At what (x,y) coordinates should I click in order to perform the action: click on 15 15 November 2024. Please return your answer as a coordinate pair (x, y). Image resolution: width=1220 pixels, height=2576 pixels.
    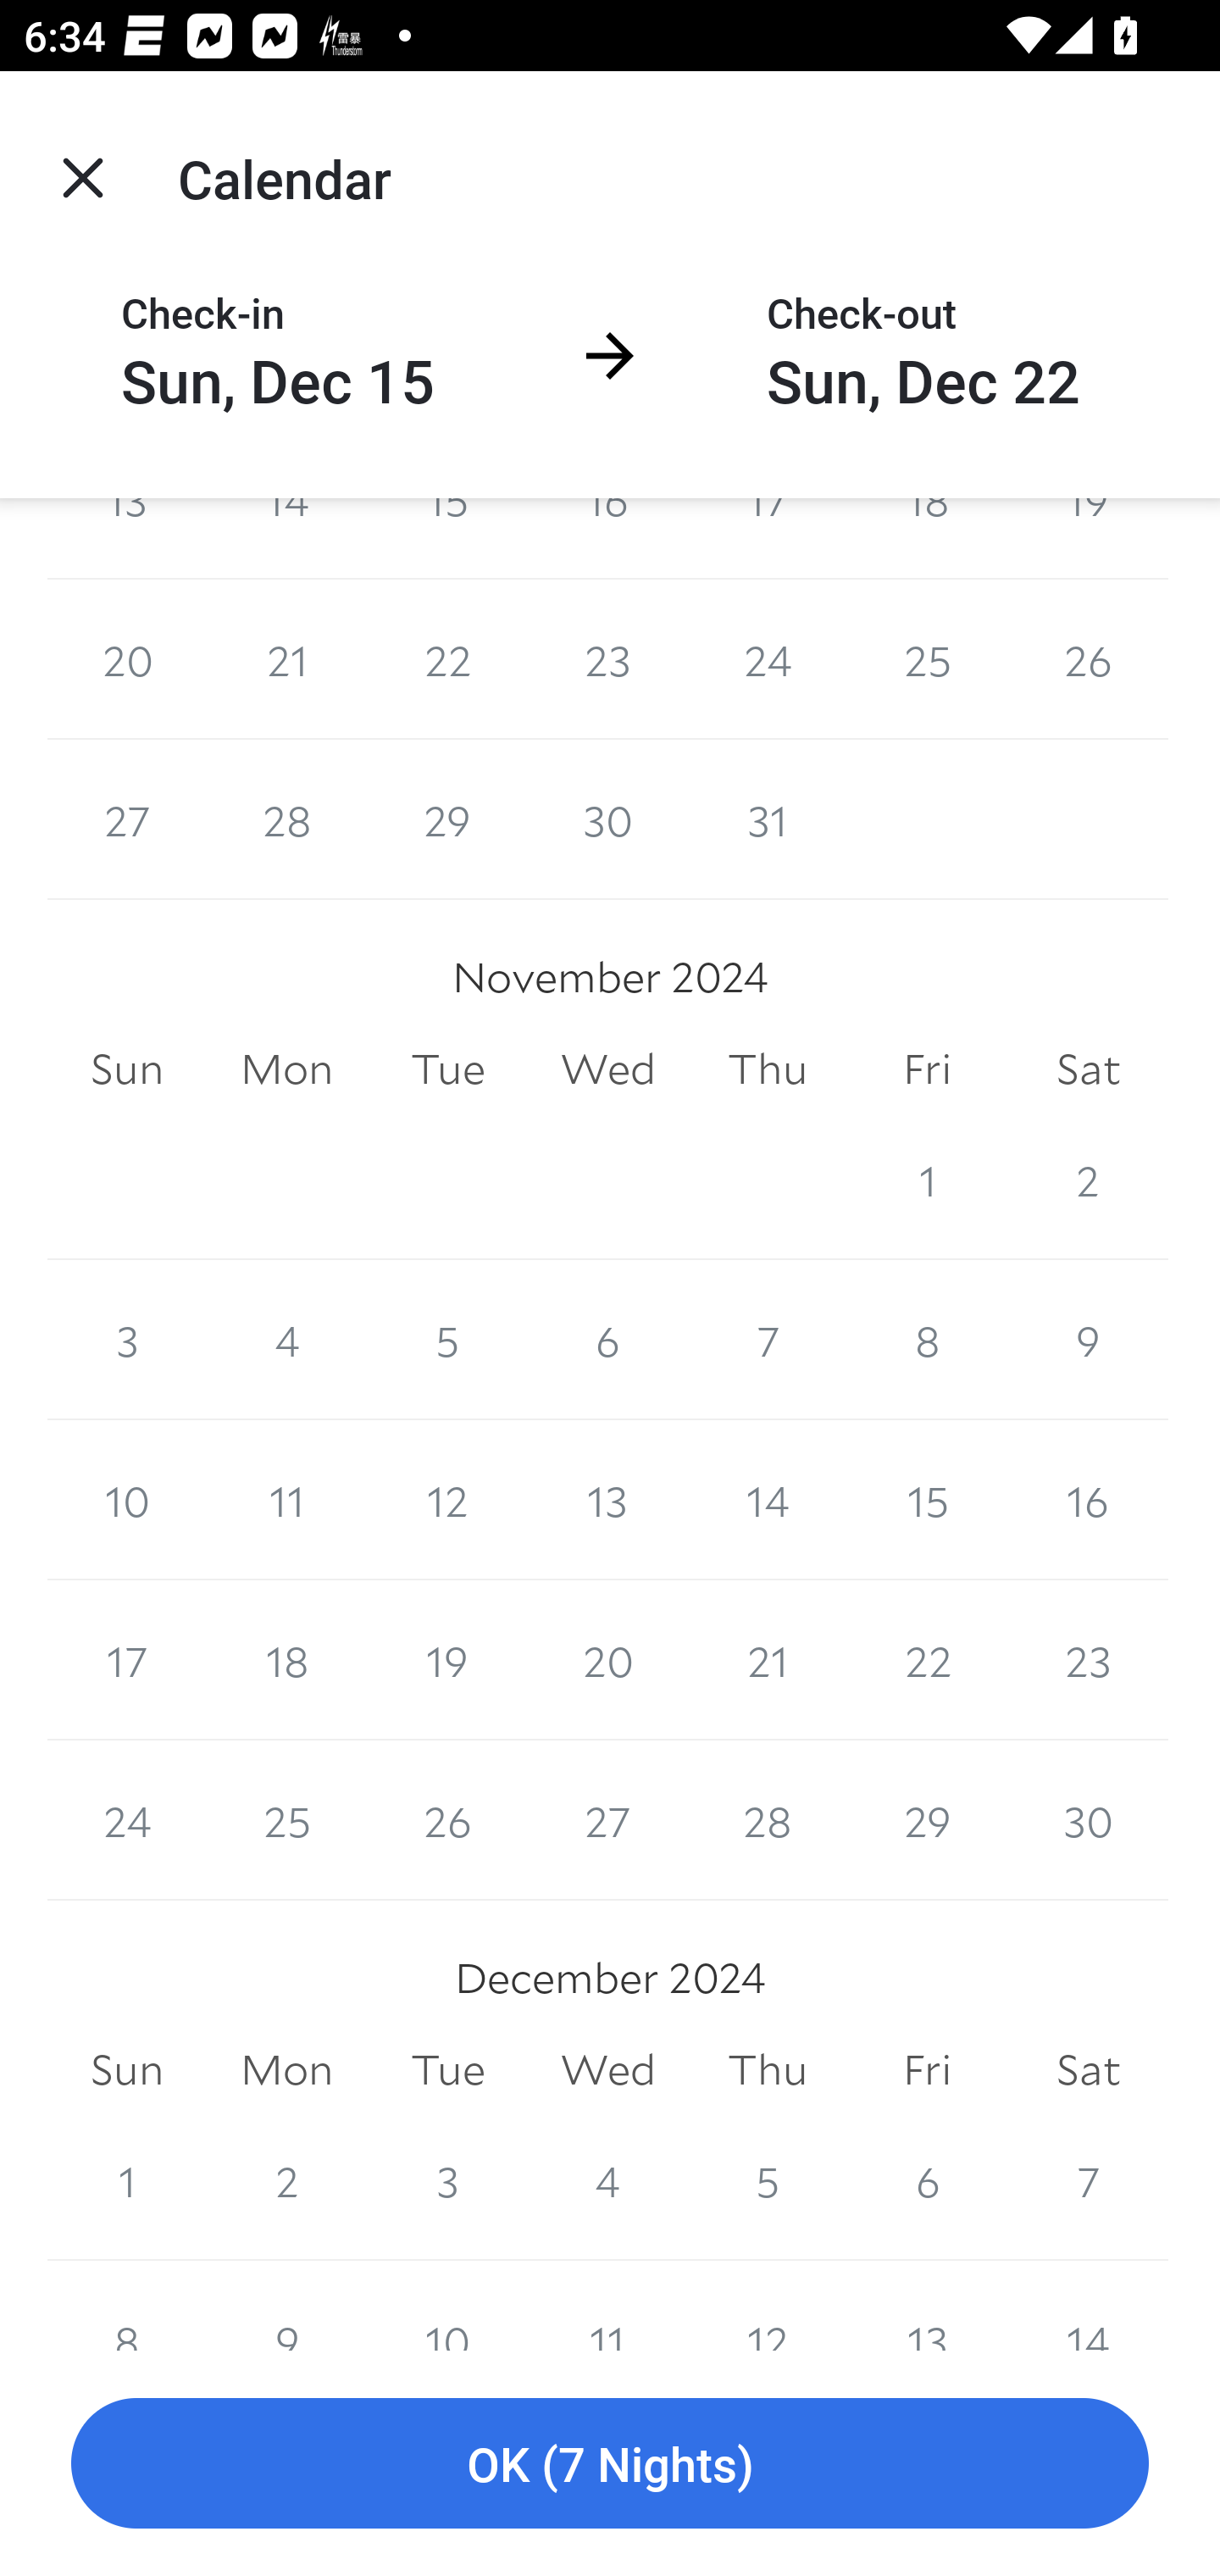
    Looking at the image, I should click on (927, 1499).